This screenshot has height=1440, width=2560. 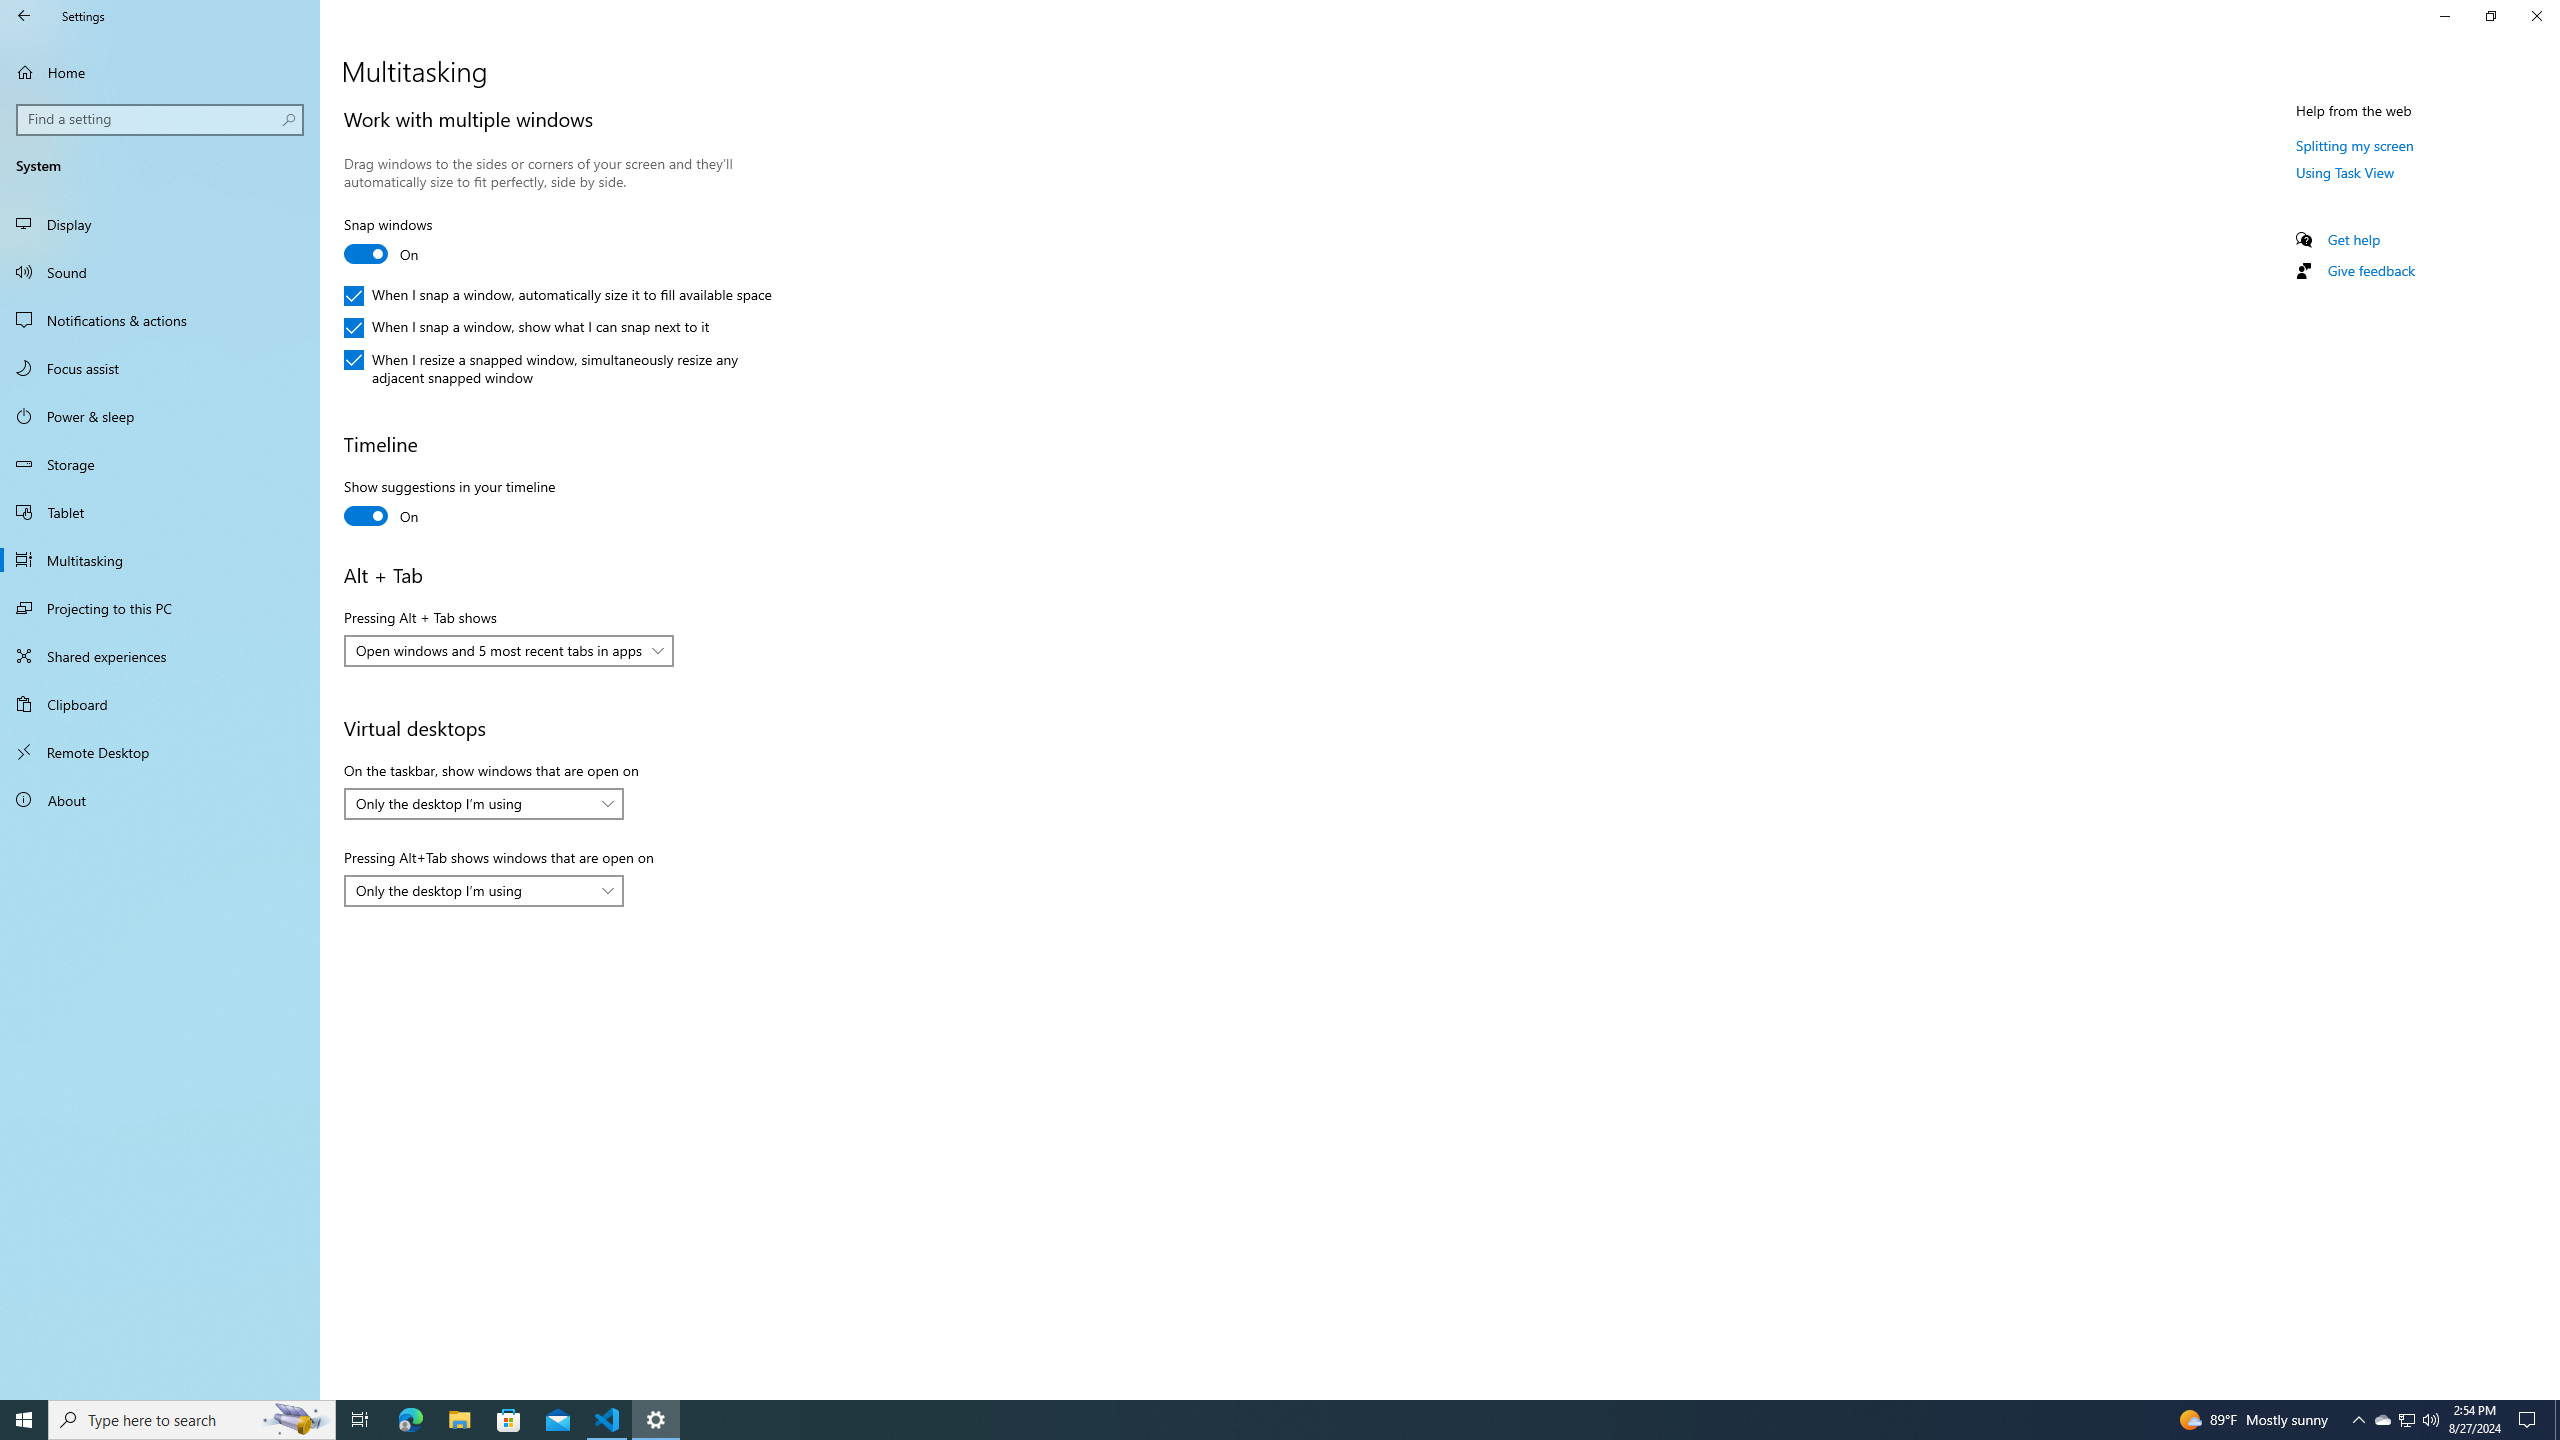 What do you see at coordinates (160, 512) in the screenshot?
I see `Tablet` at bounding box center [160, 512].